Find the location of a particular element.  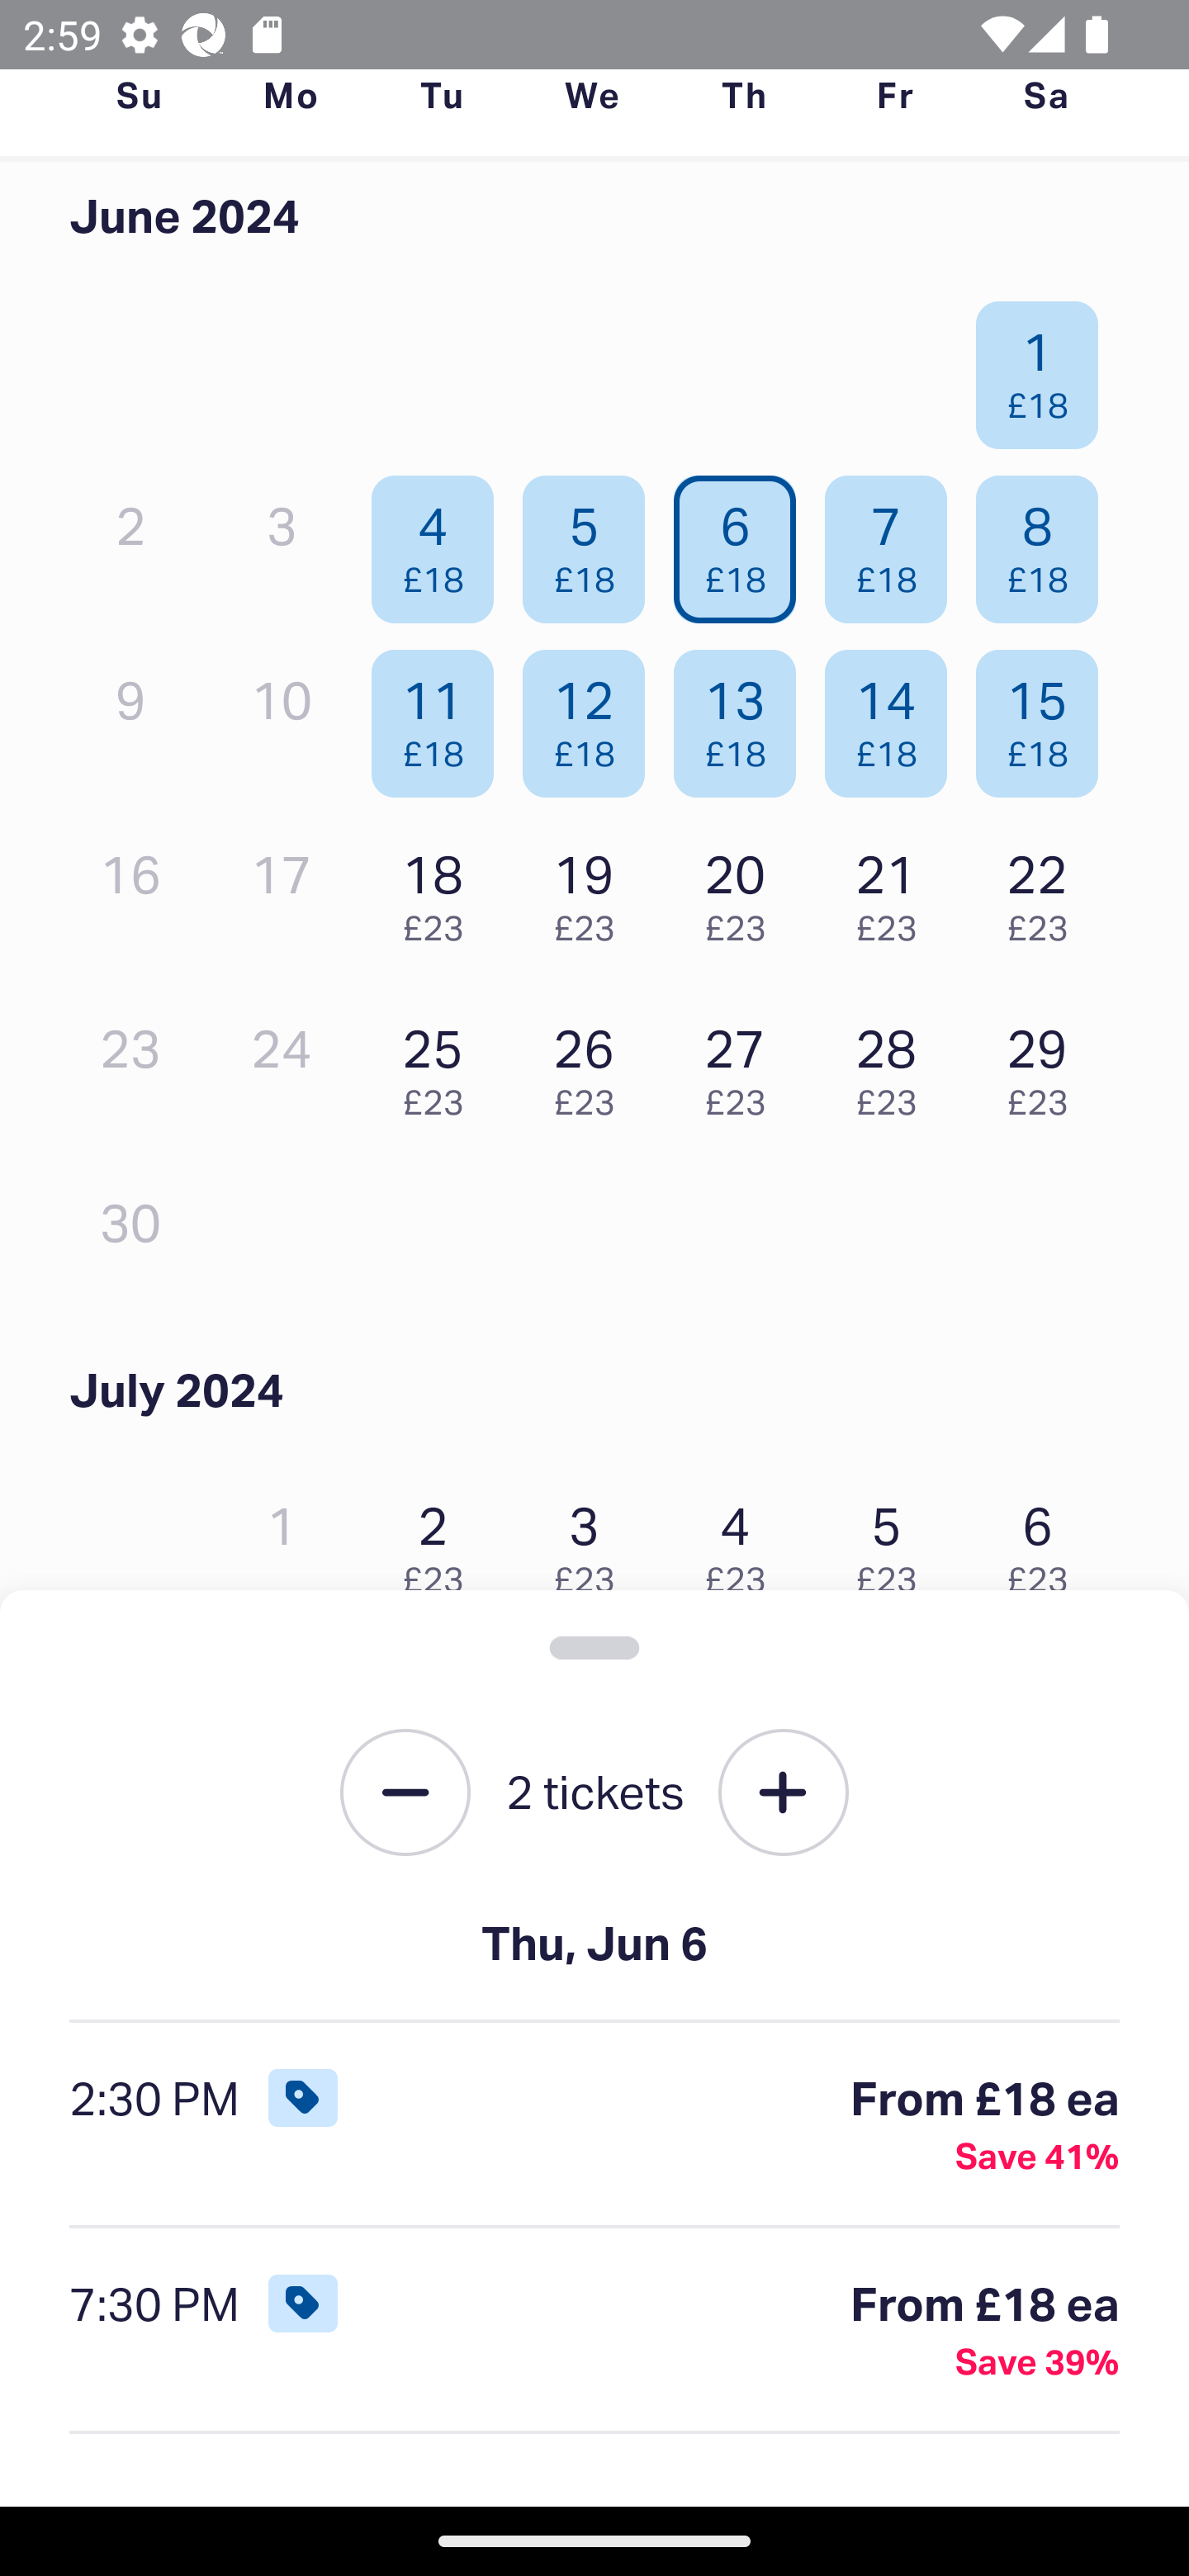

19 £23 is located at coordinates (593, 890).